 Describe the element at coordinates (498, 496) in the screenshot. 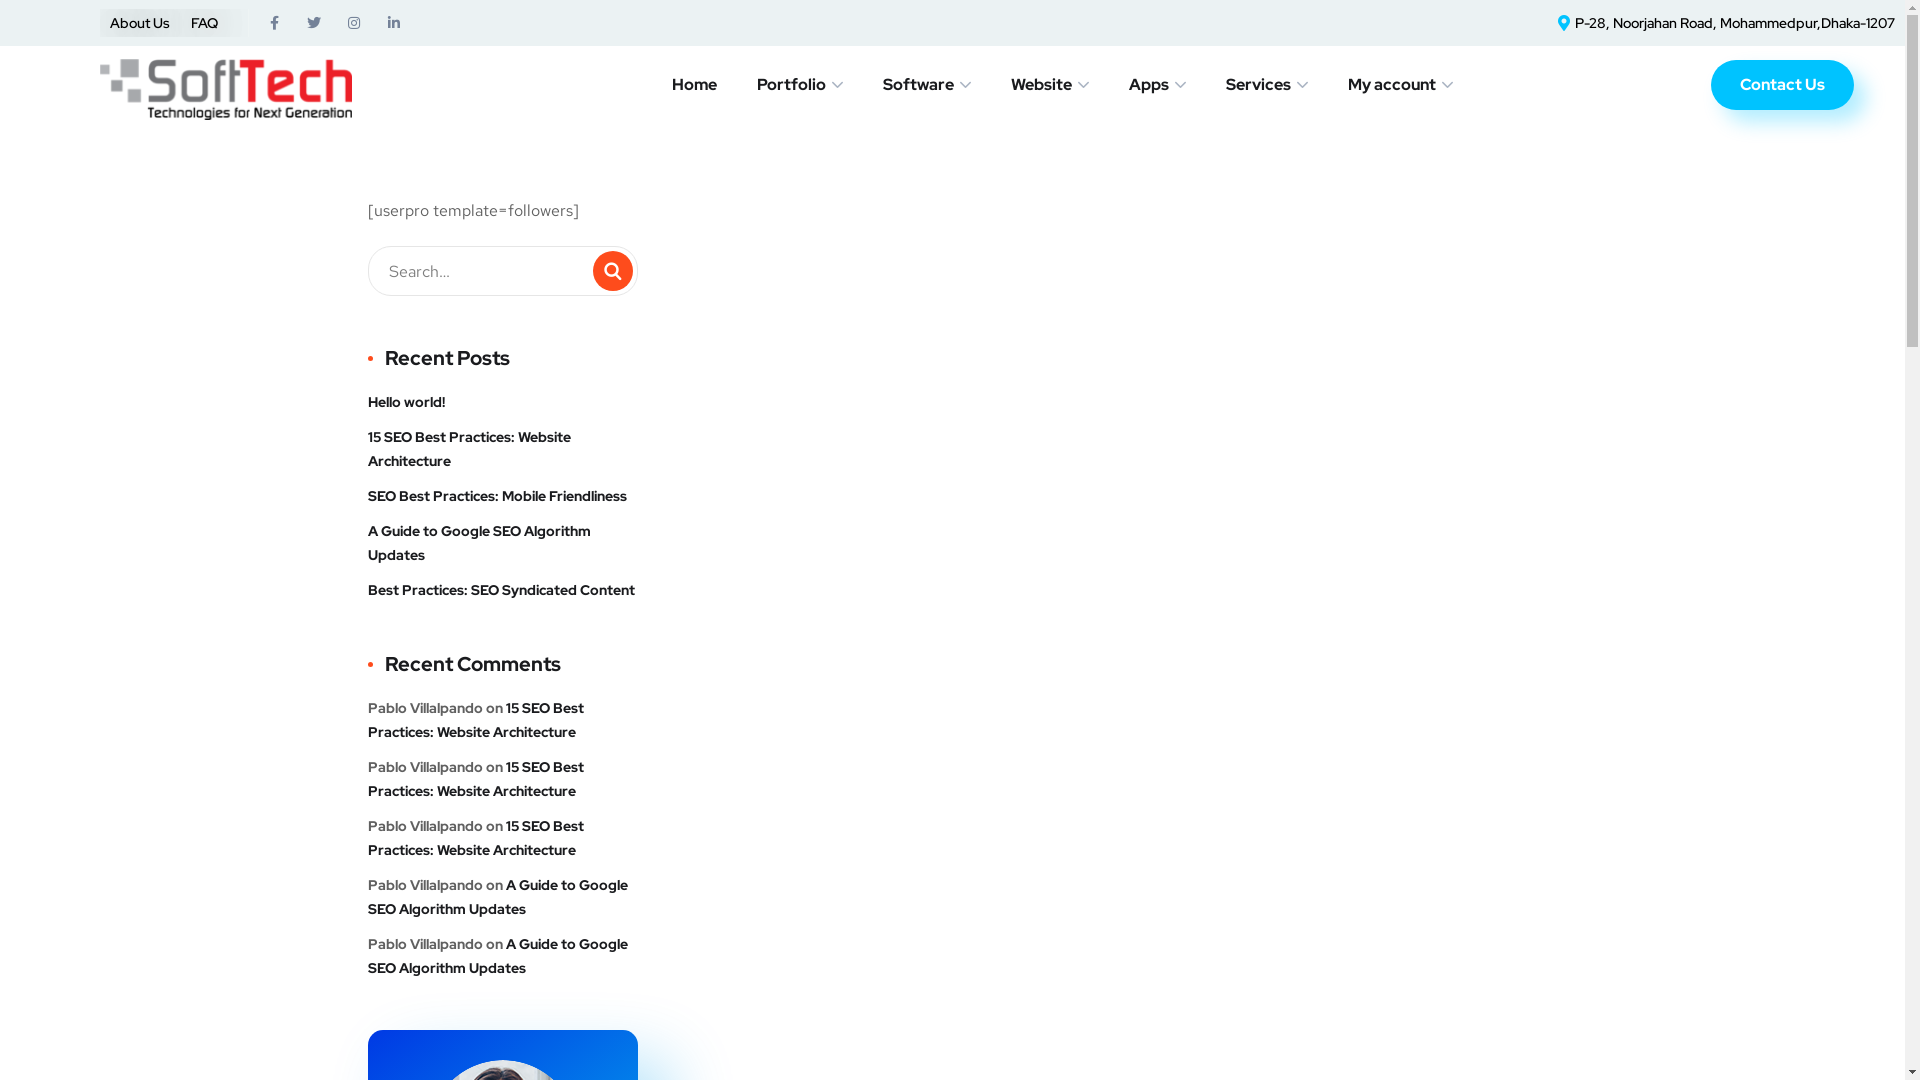

I see `SEO Best Practices: Mobile Friendliness` at that location.